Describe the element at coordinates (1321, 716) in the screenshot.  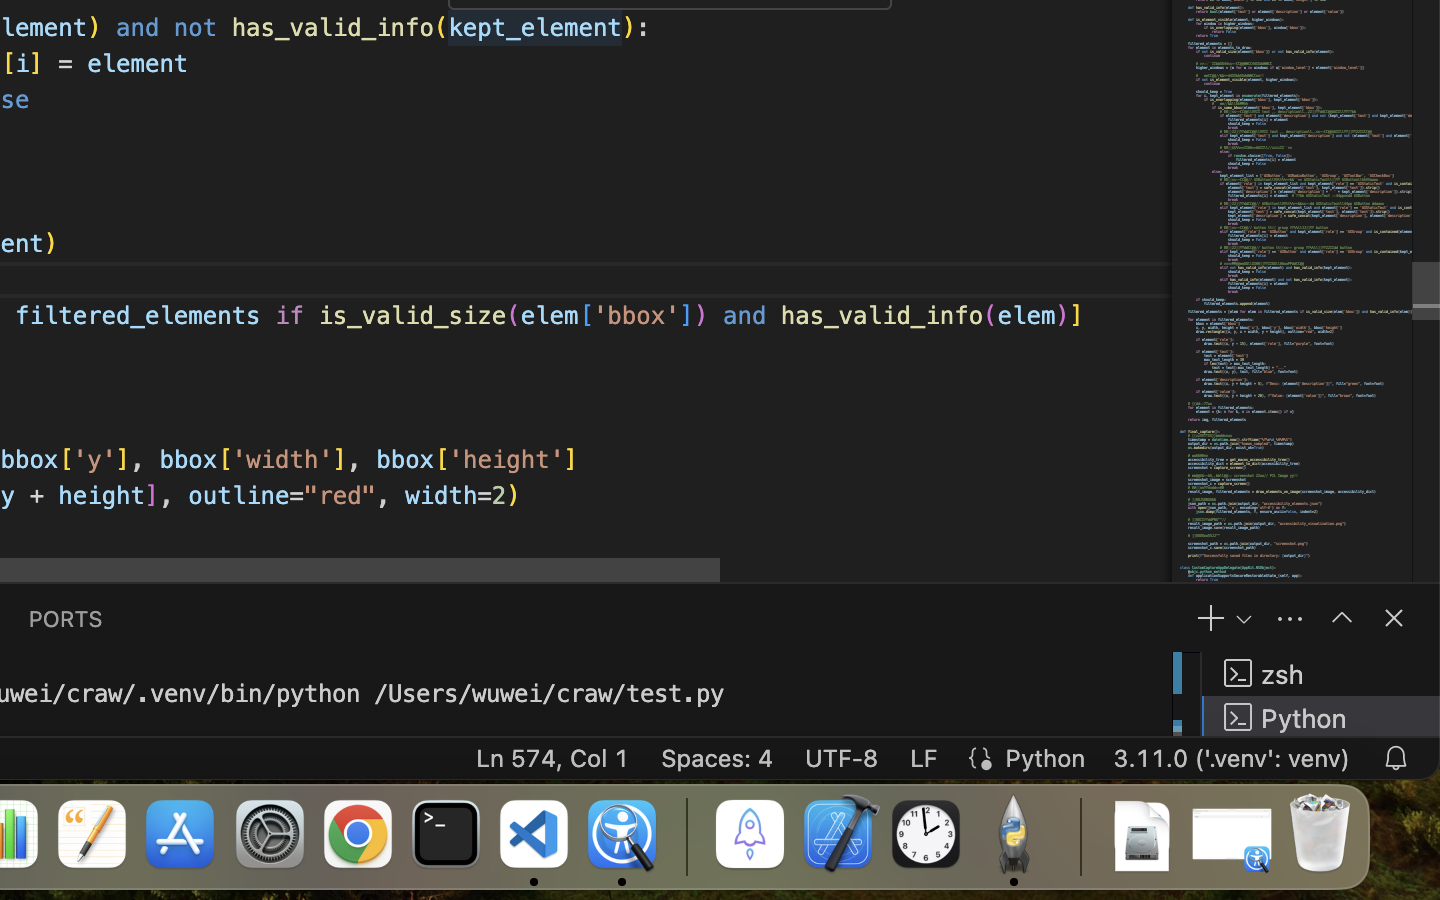
I see `Python ` at that location.